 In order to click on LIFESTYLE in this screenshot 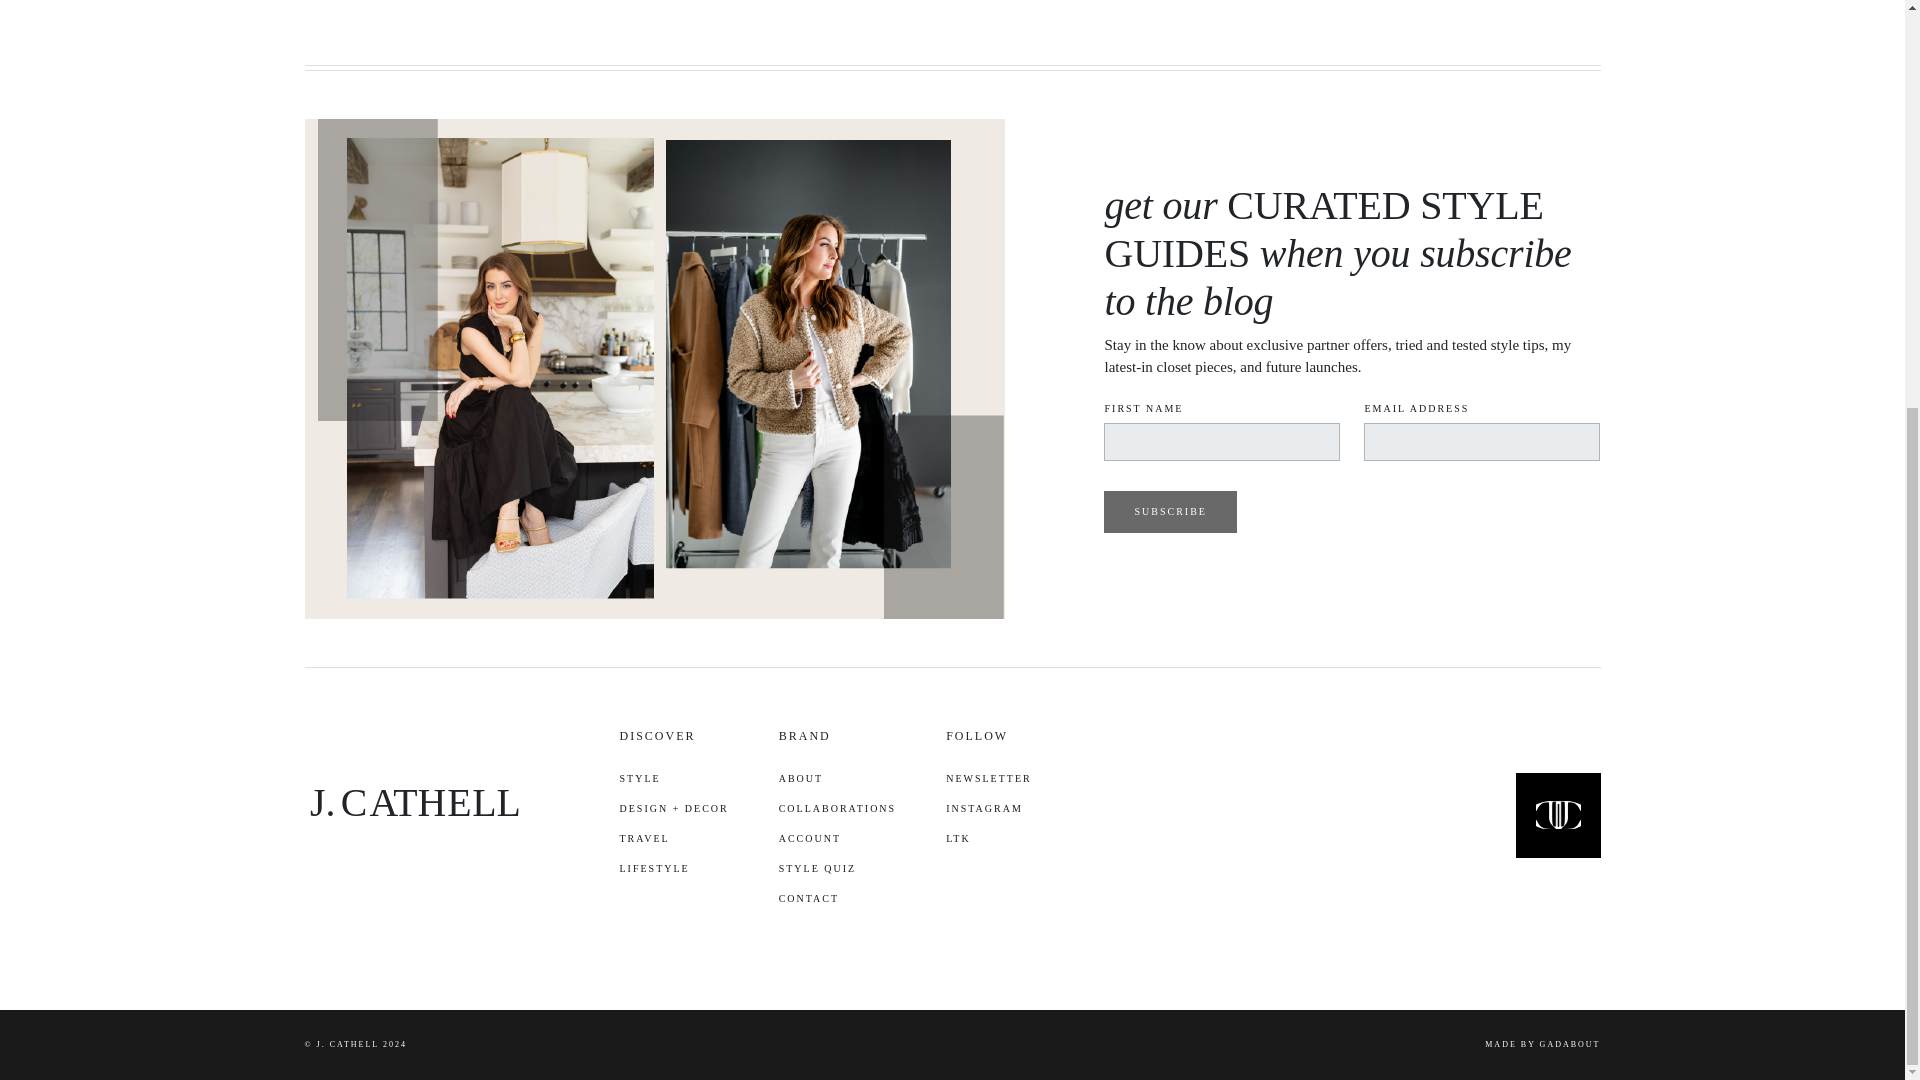, I will do `click(674, 869)`.